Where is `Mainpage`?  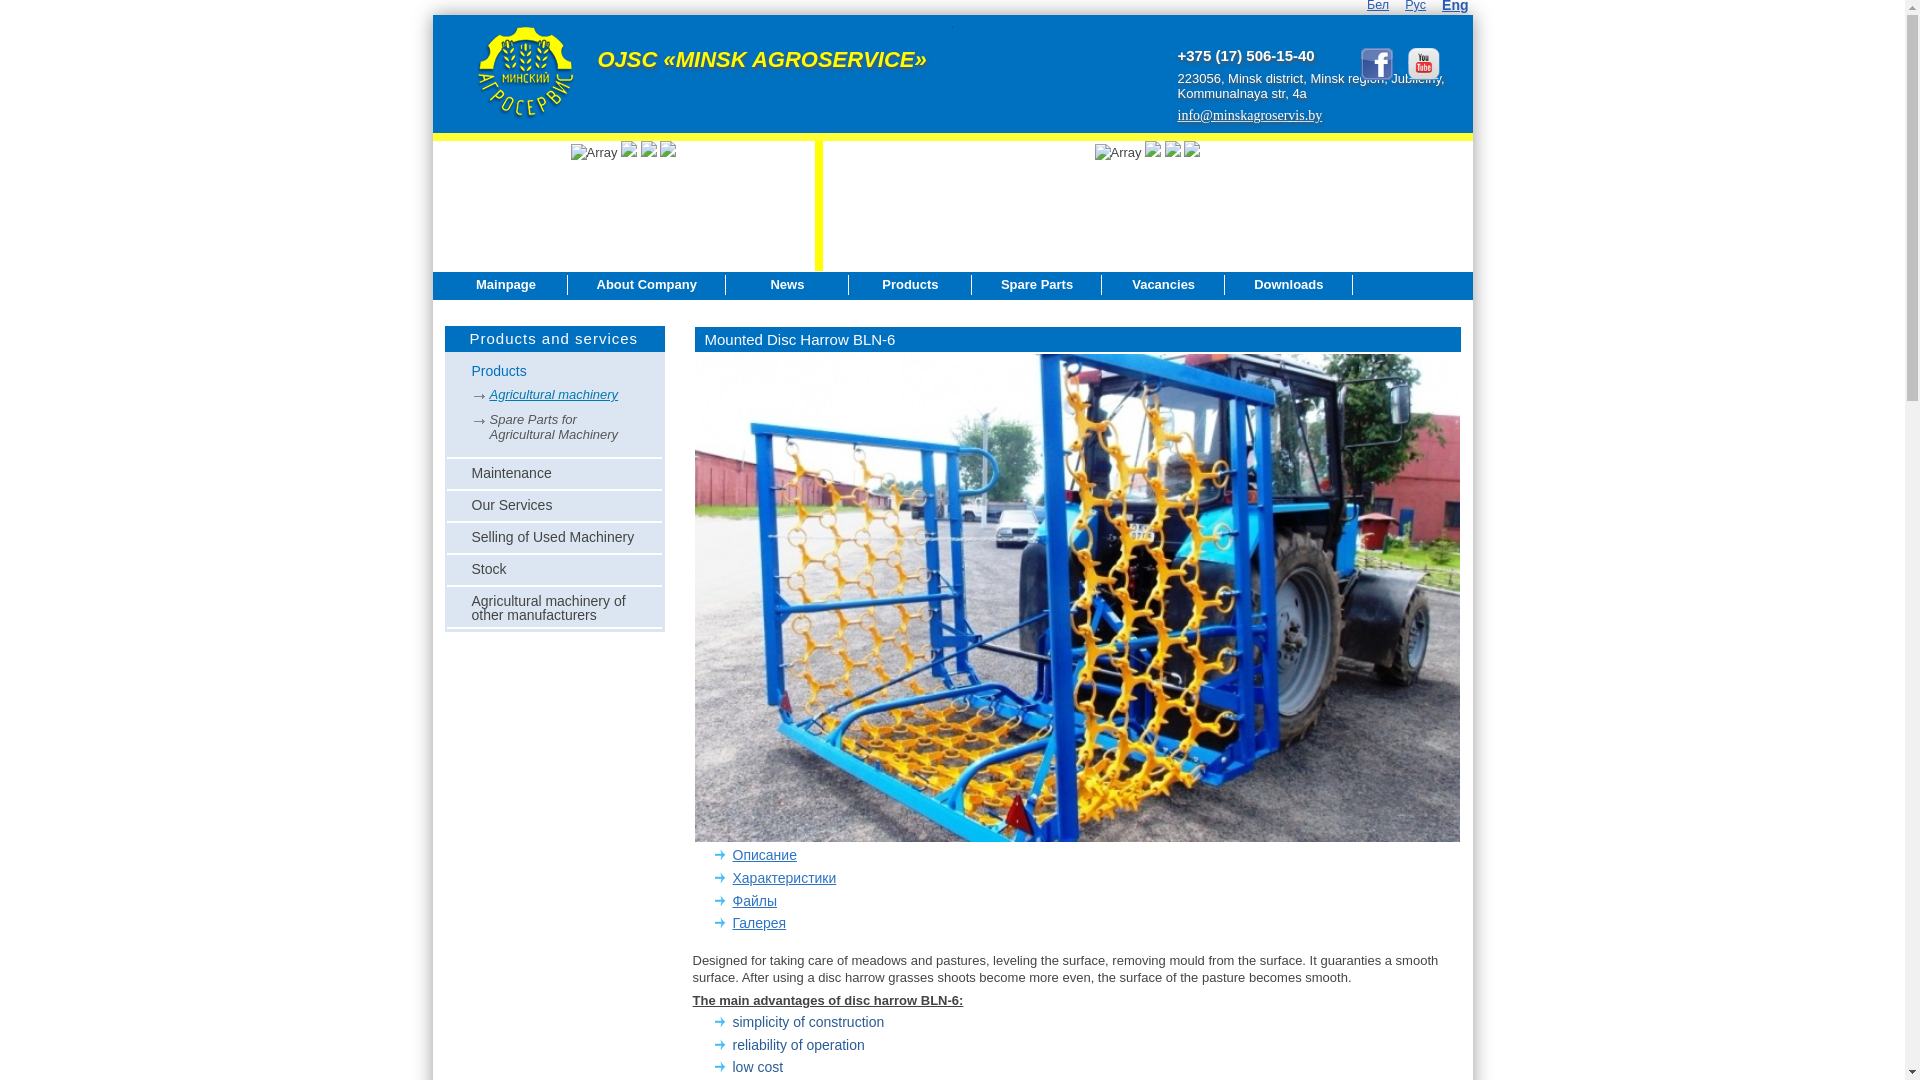
Mainpage is located at coordinates (506, 285).